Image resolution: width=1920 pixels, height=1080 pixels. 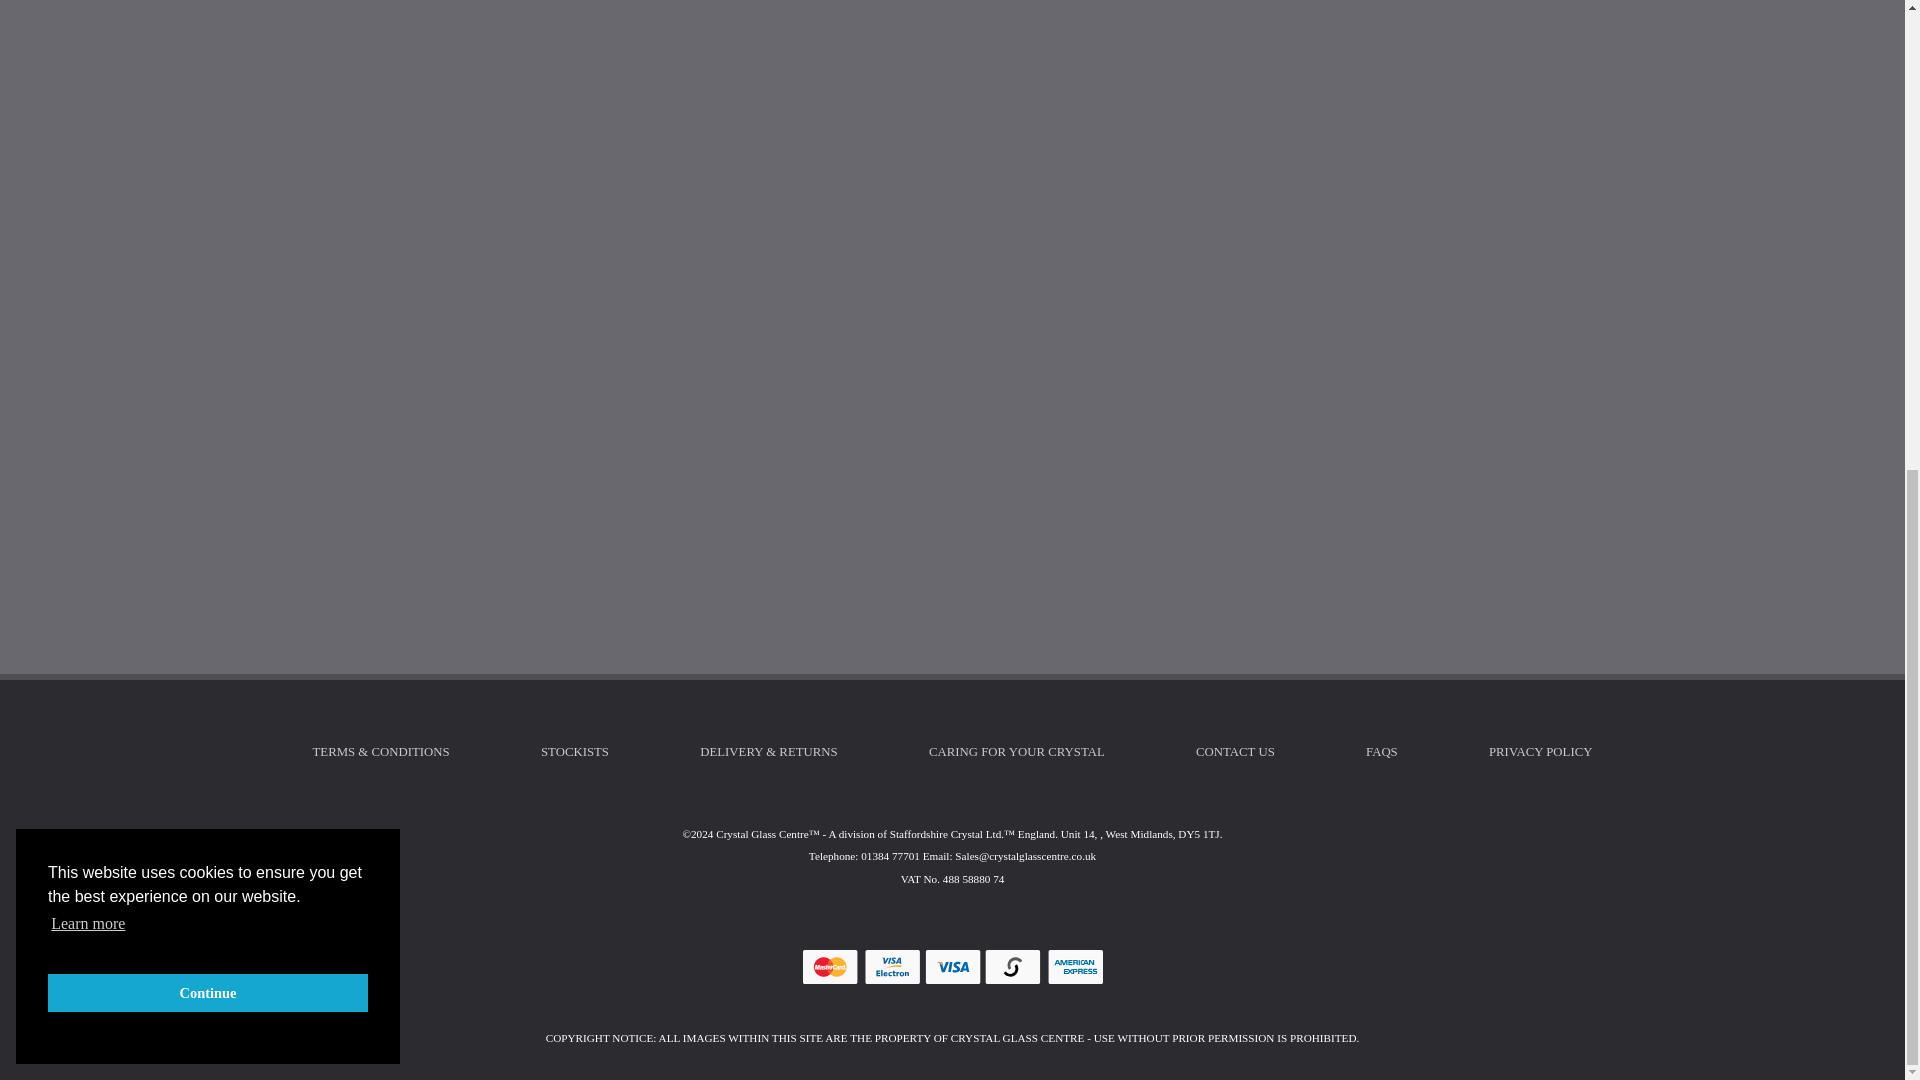 I want to click on Learn more, so click(x=88, y=98).